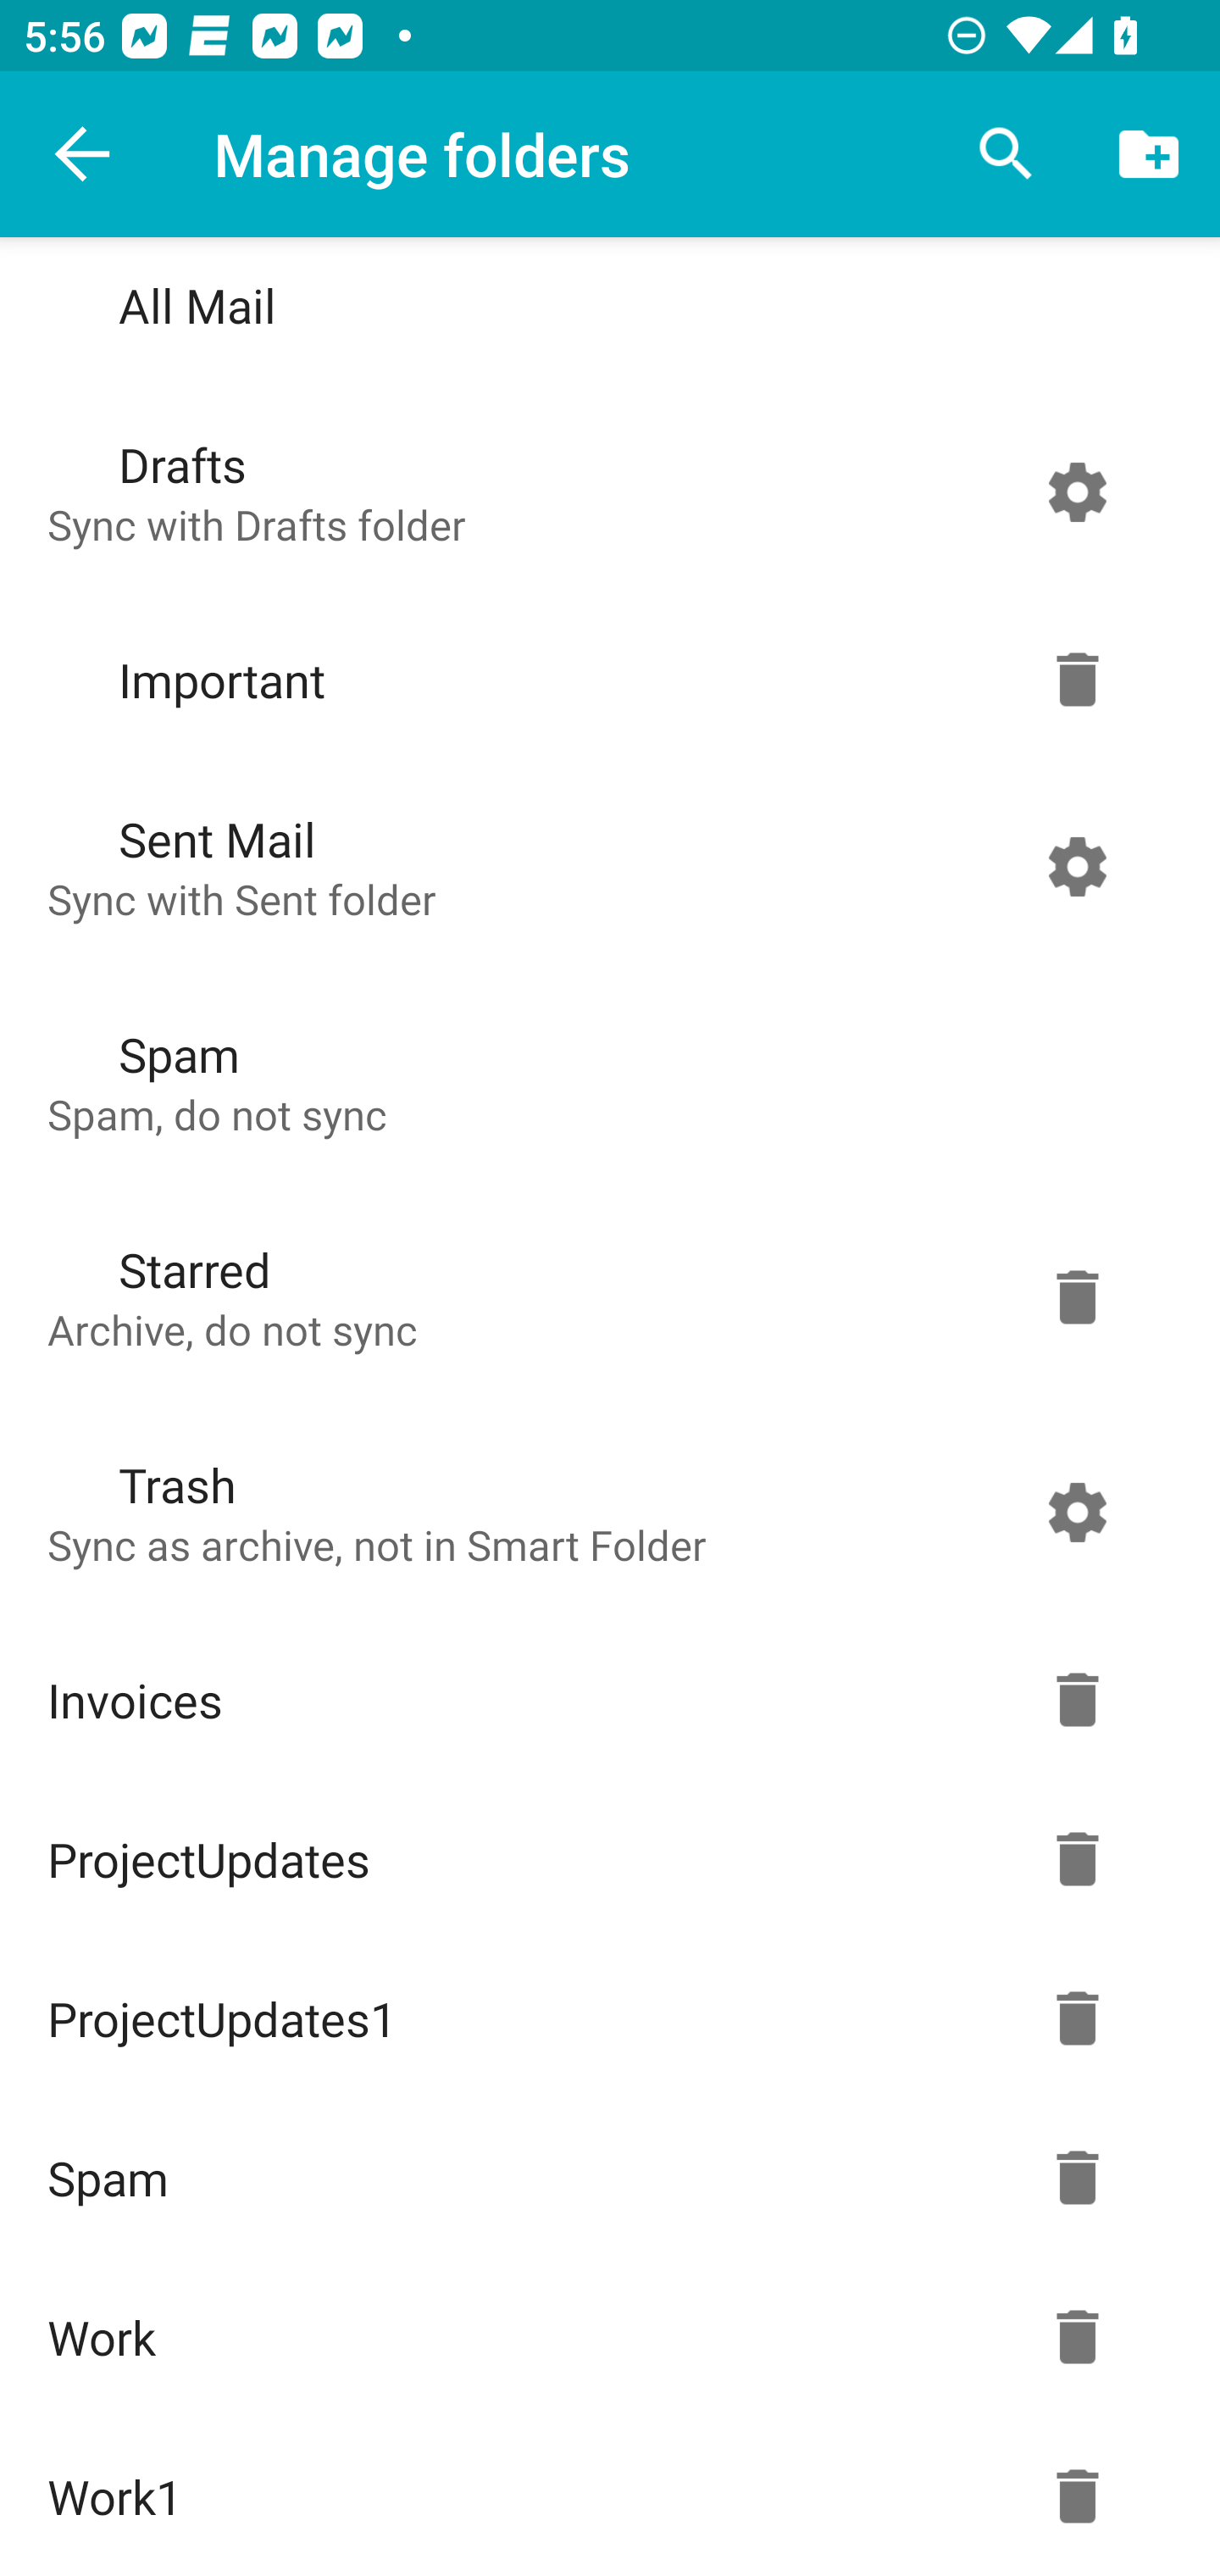  Describe the element at coordinates (1077, 866) in the screenshot. I see `Folder settings` at that location.